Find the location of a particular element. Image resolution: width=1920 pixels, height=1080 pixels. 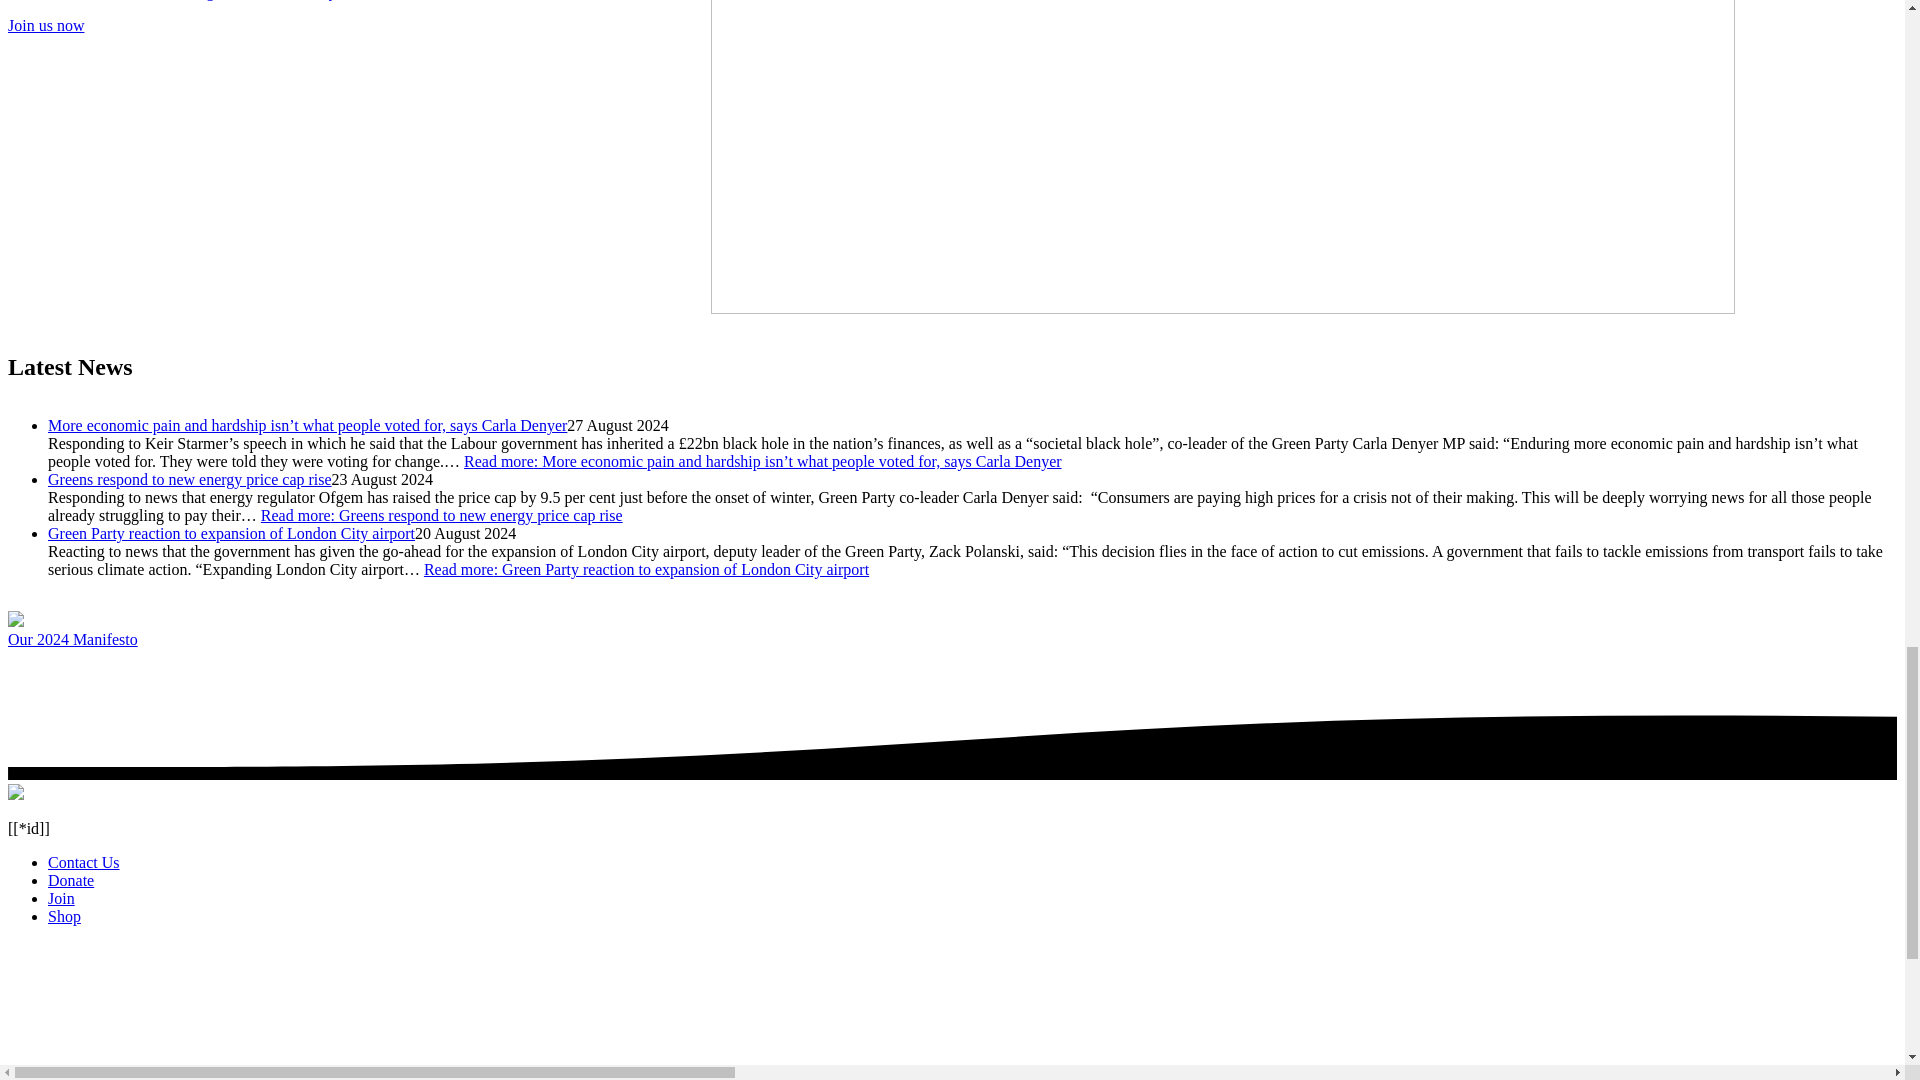

Read more: Greens respond to new energy price cap rise is located at coordinates (442, 514).